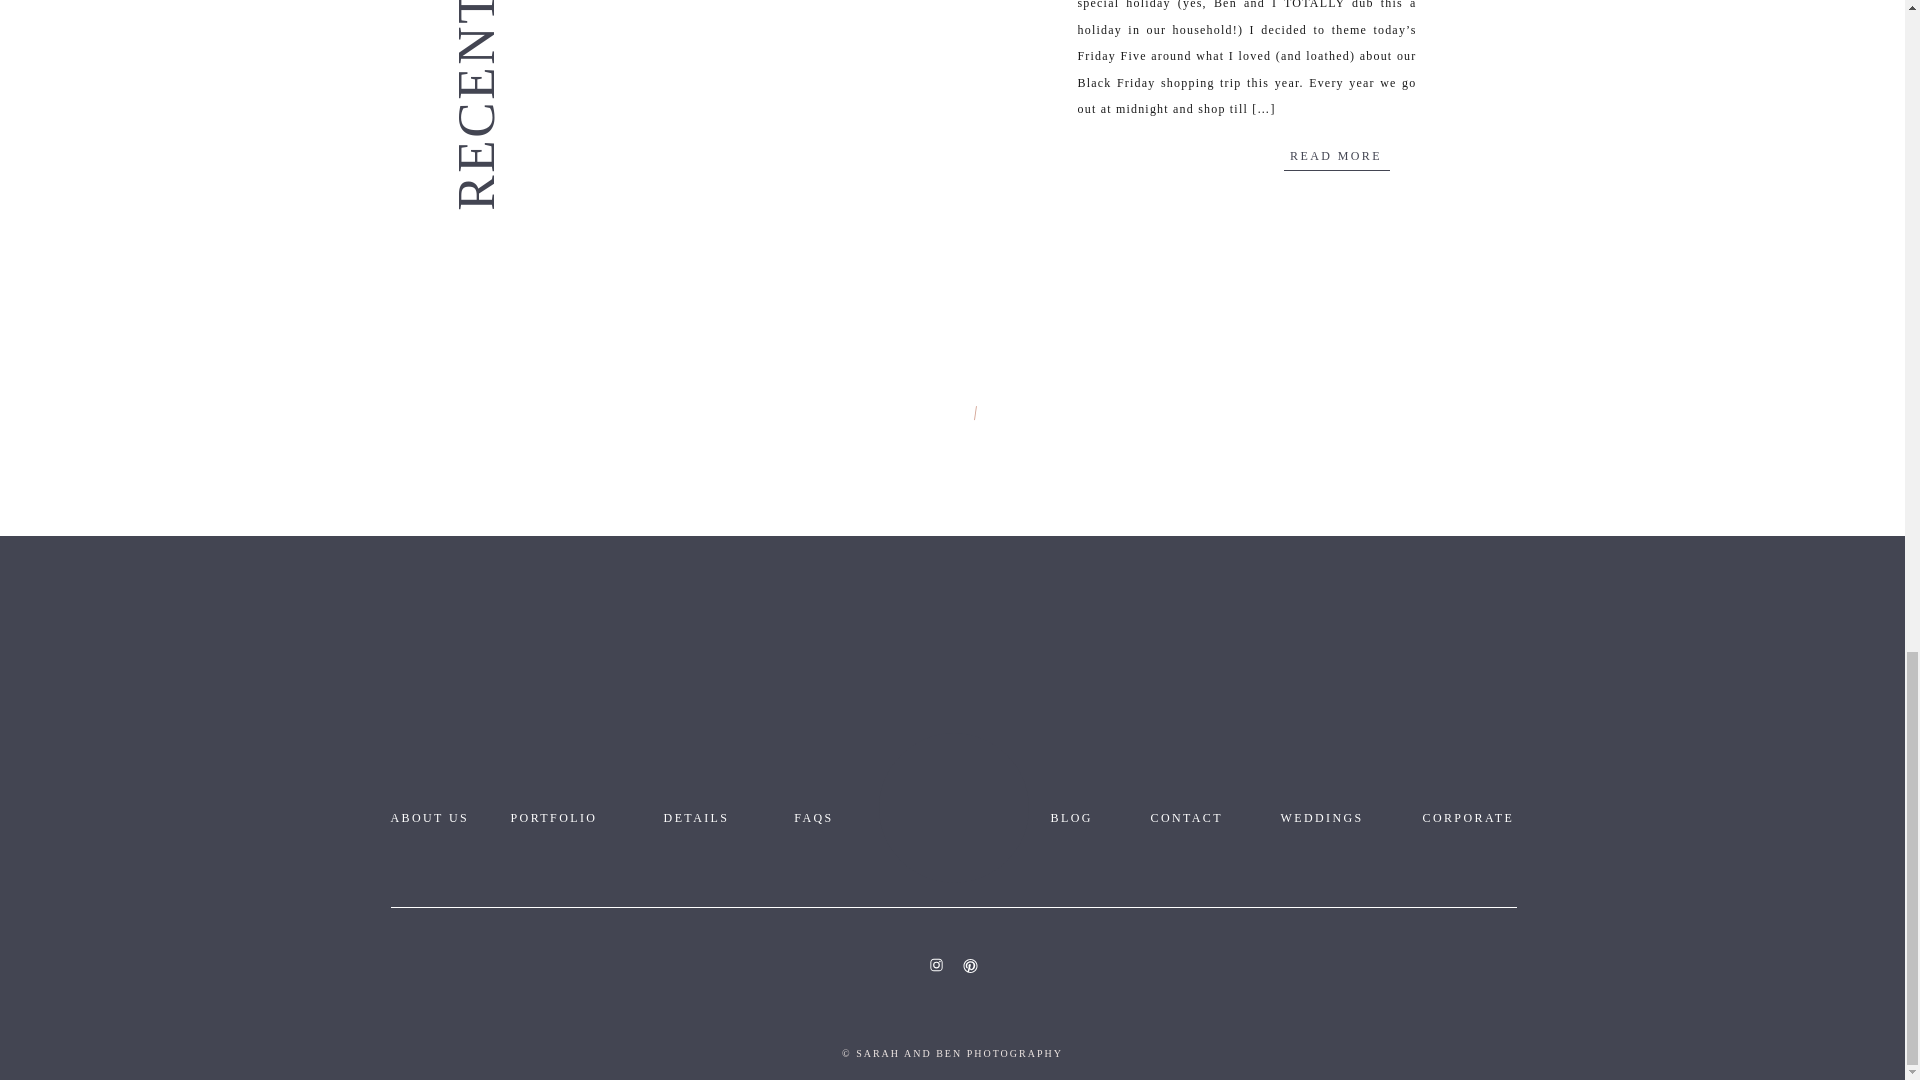  I want to click on FAQS, so click(814, 817).